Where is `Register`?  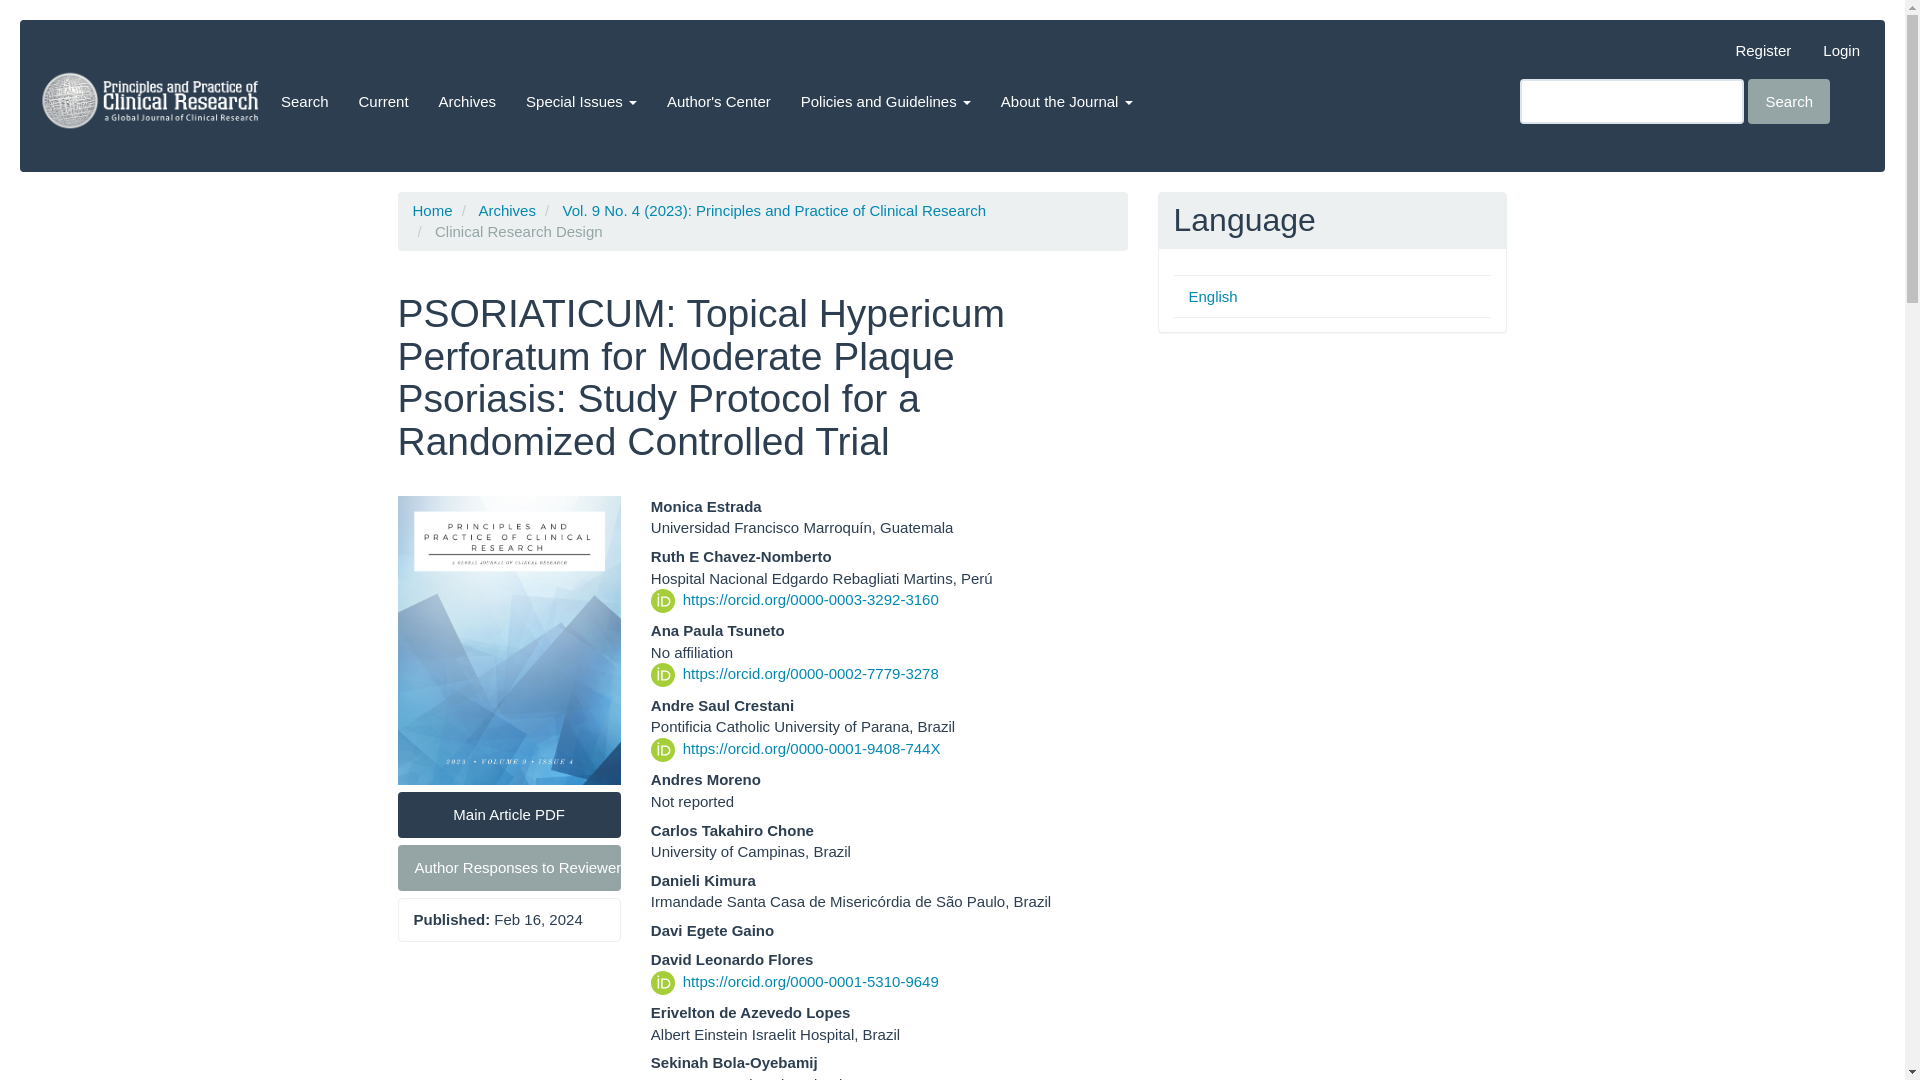
Register is located at coordinates (1763, 50).